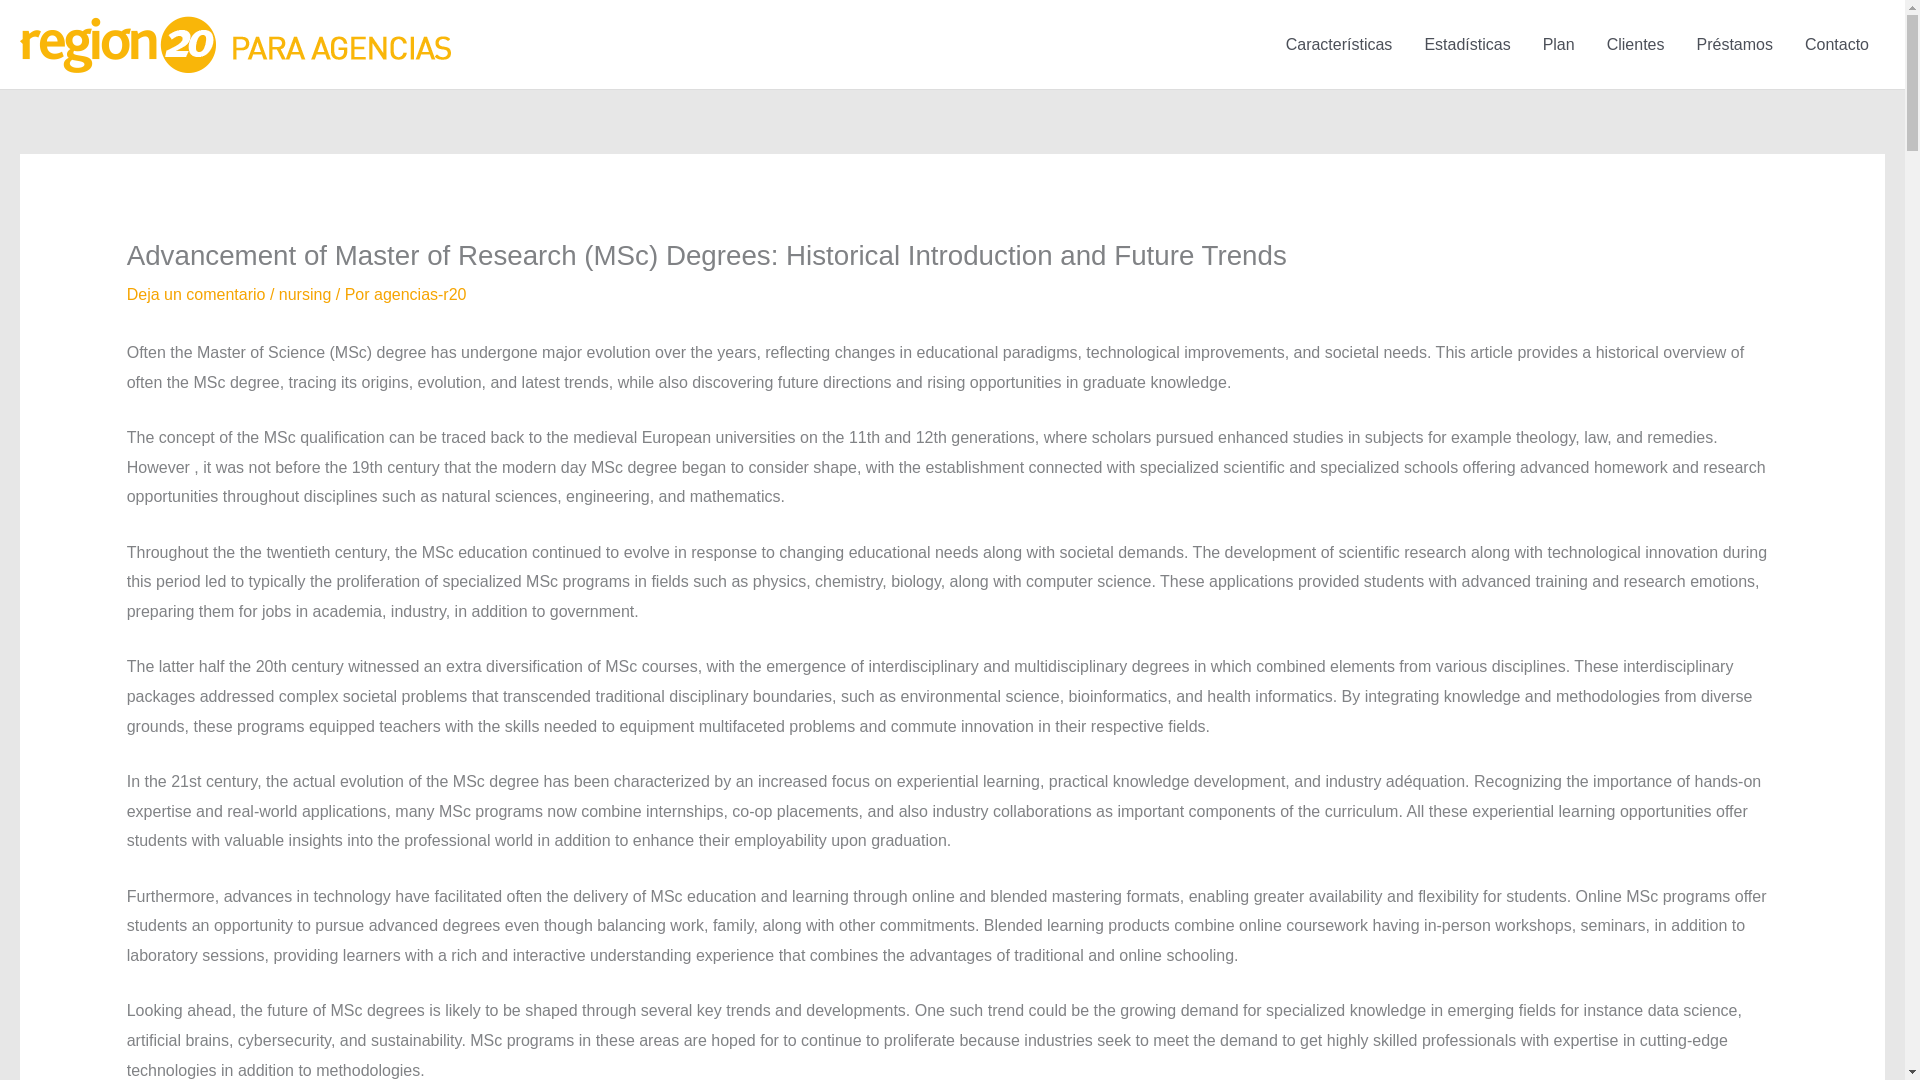  What do you see at coordinates (196, 294) in the screenshot?
I see `Deja un comentario` at bounding box center [196, 294].